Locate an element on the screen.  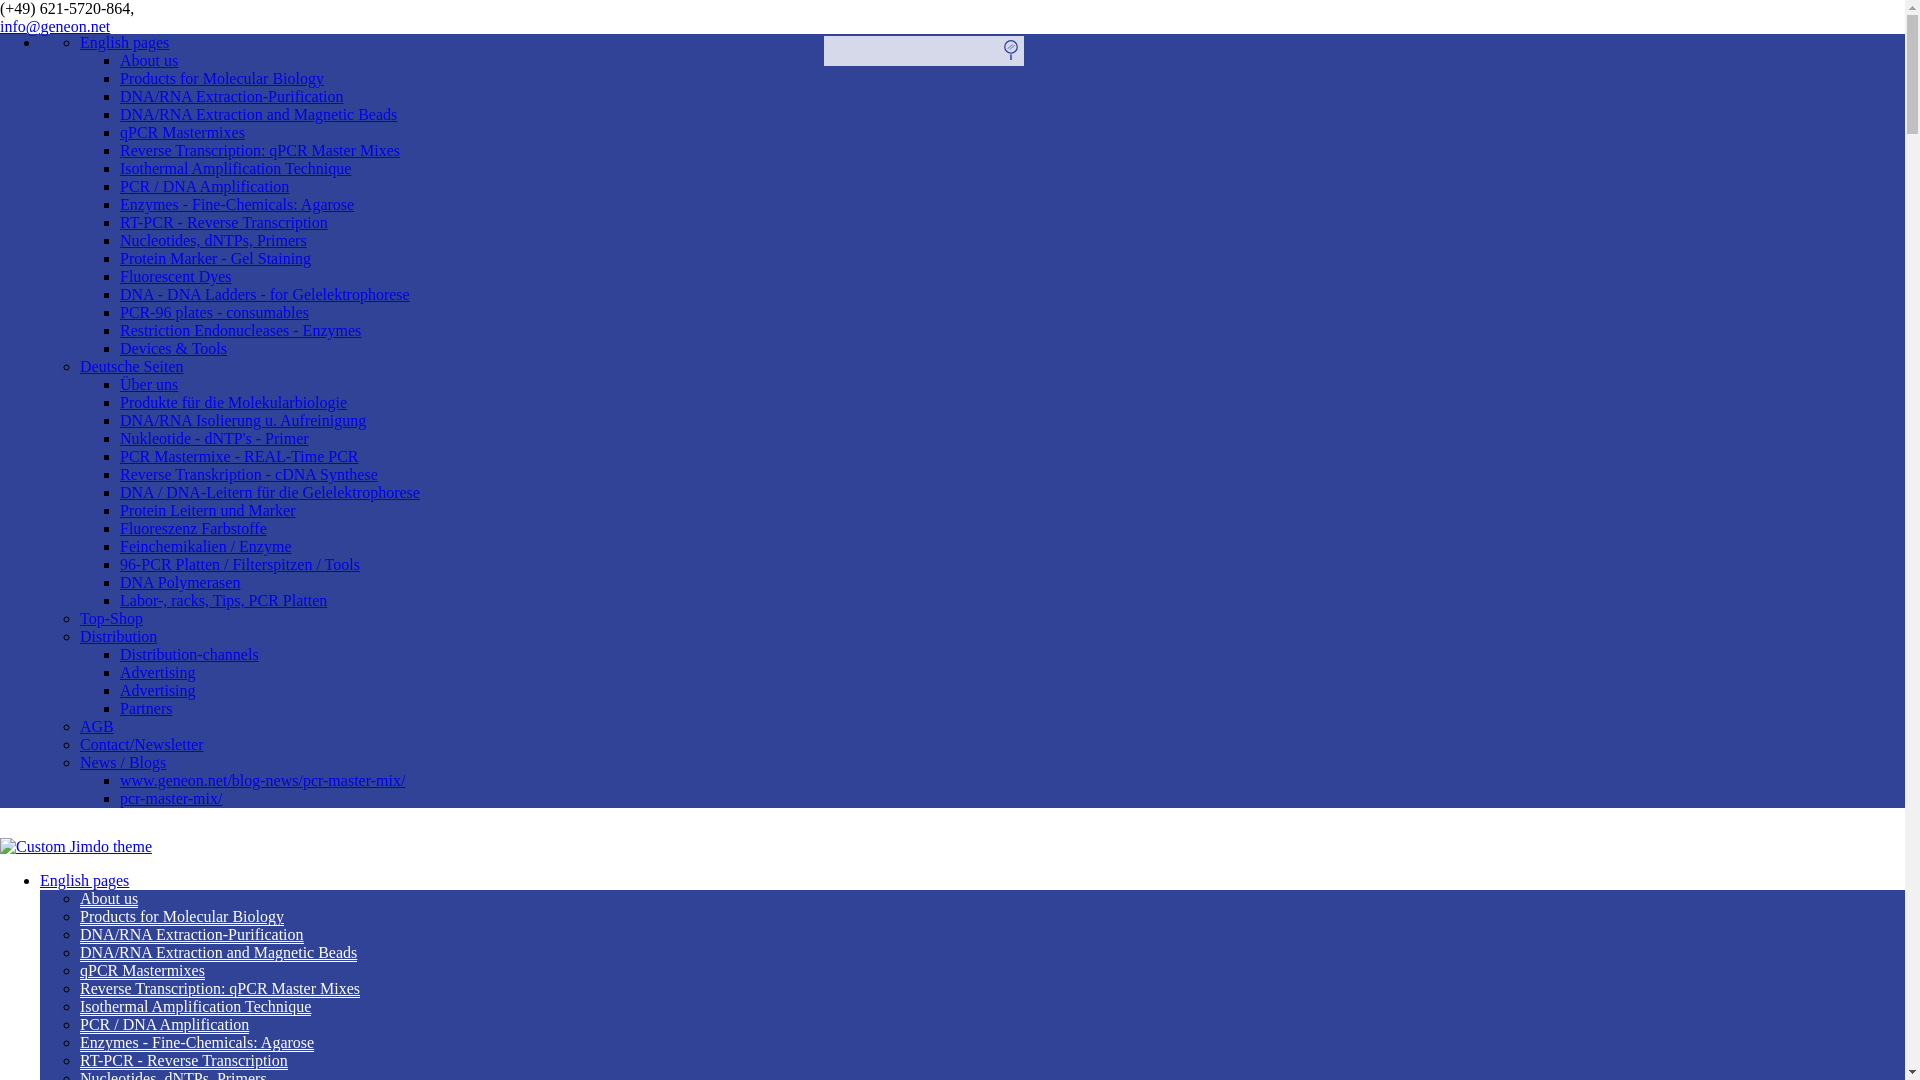
Restriction Endonucleases - Enzymes is located at coordinates (240, 330).